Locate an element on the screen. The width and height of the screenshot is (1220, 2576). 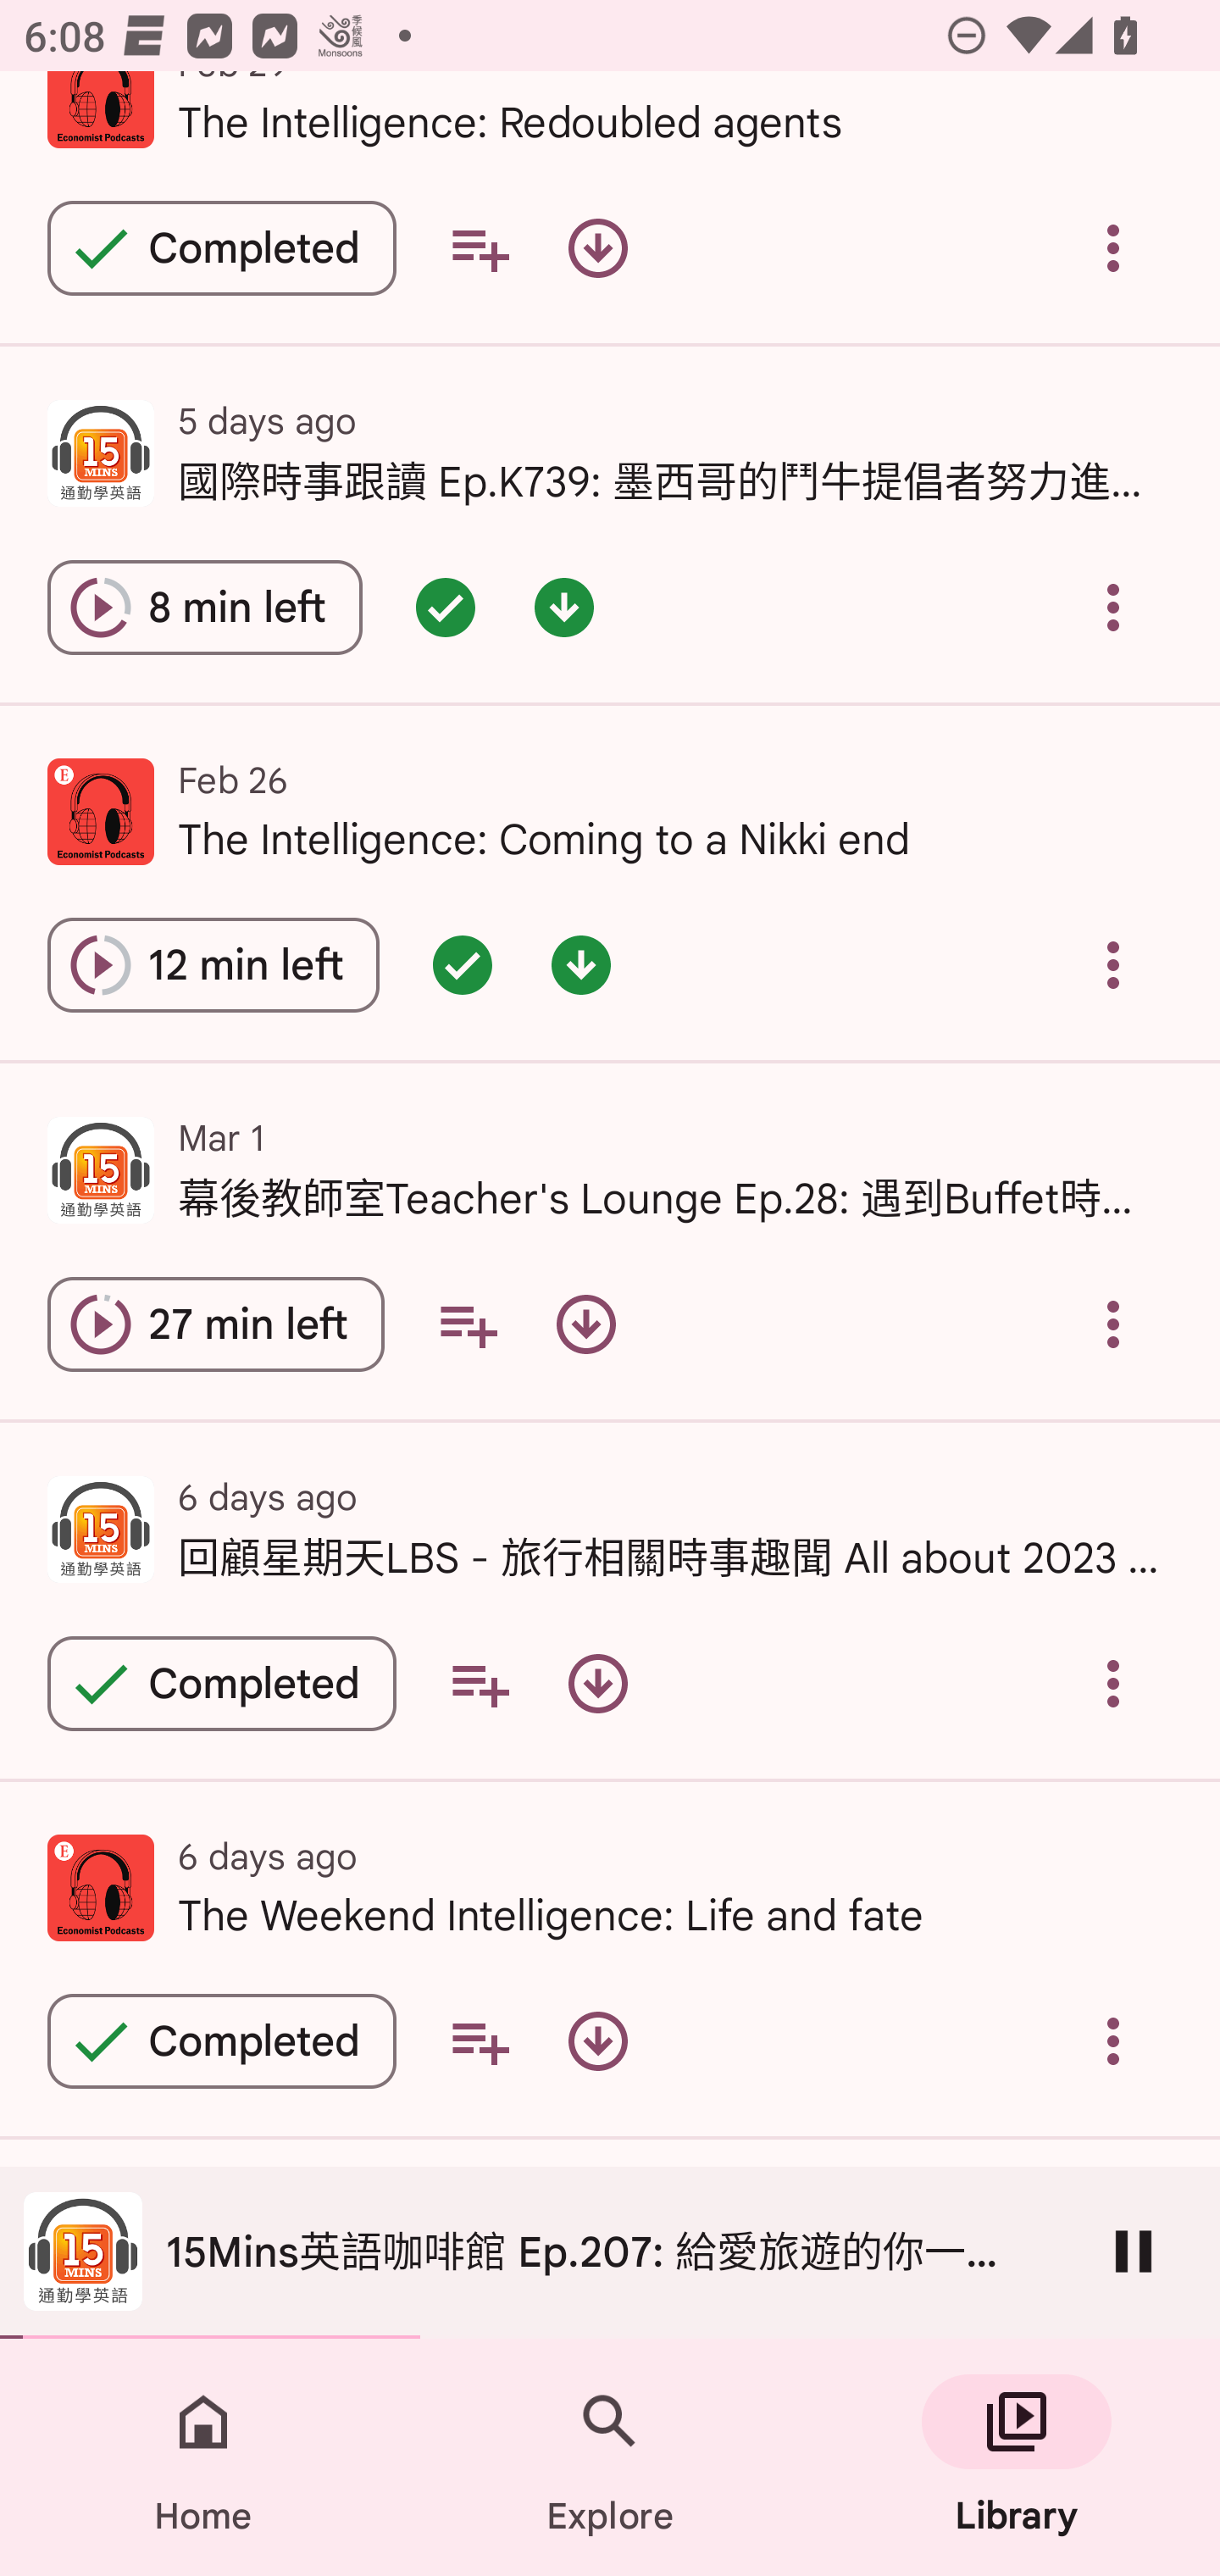
Episode queued - double tap for options is located at coordinates (463, 964).